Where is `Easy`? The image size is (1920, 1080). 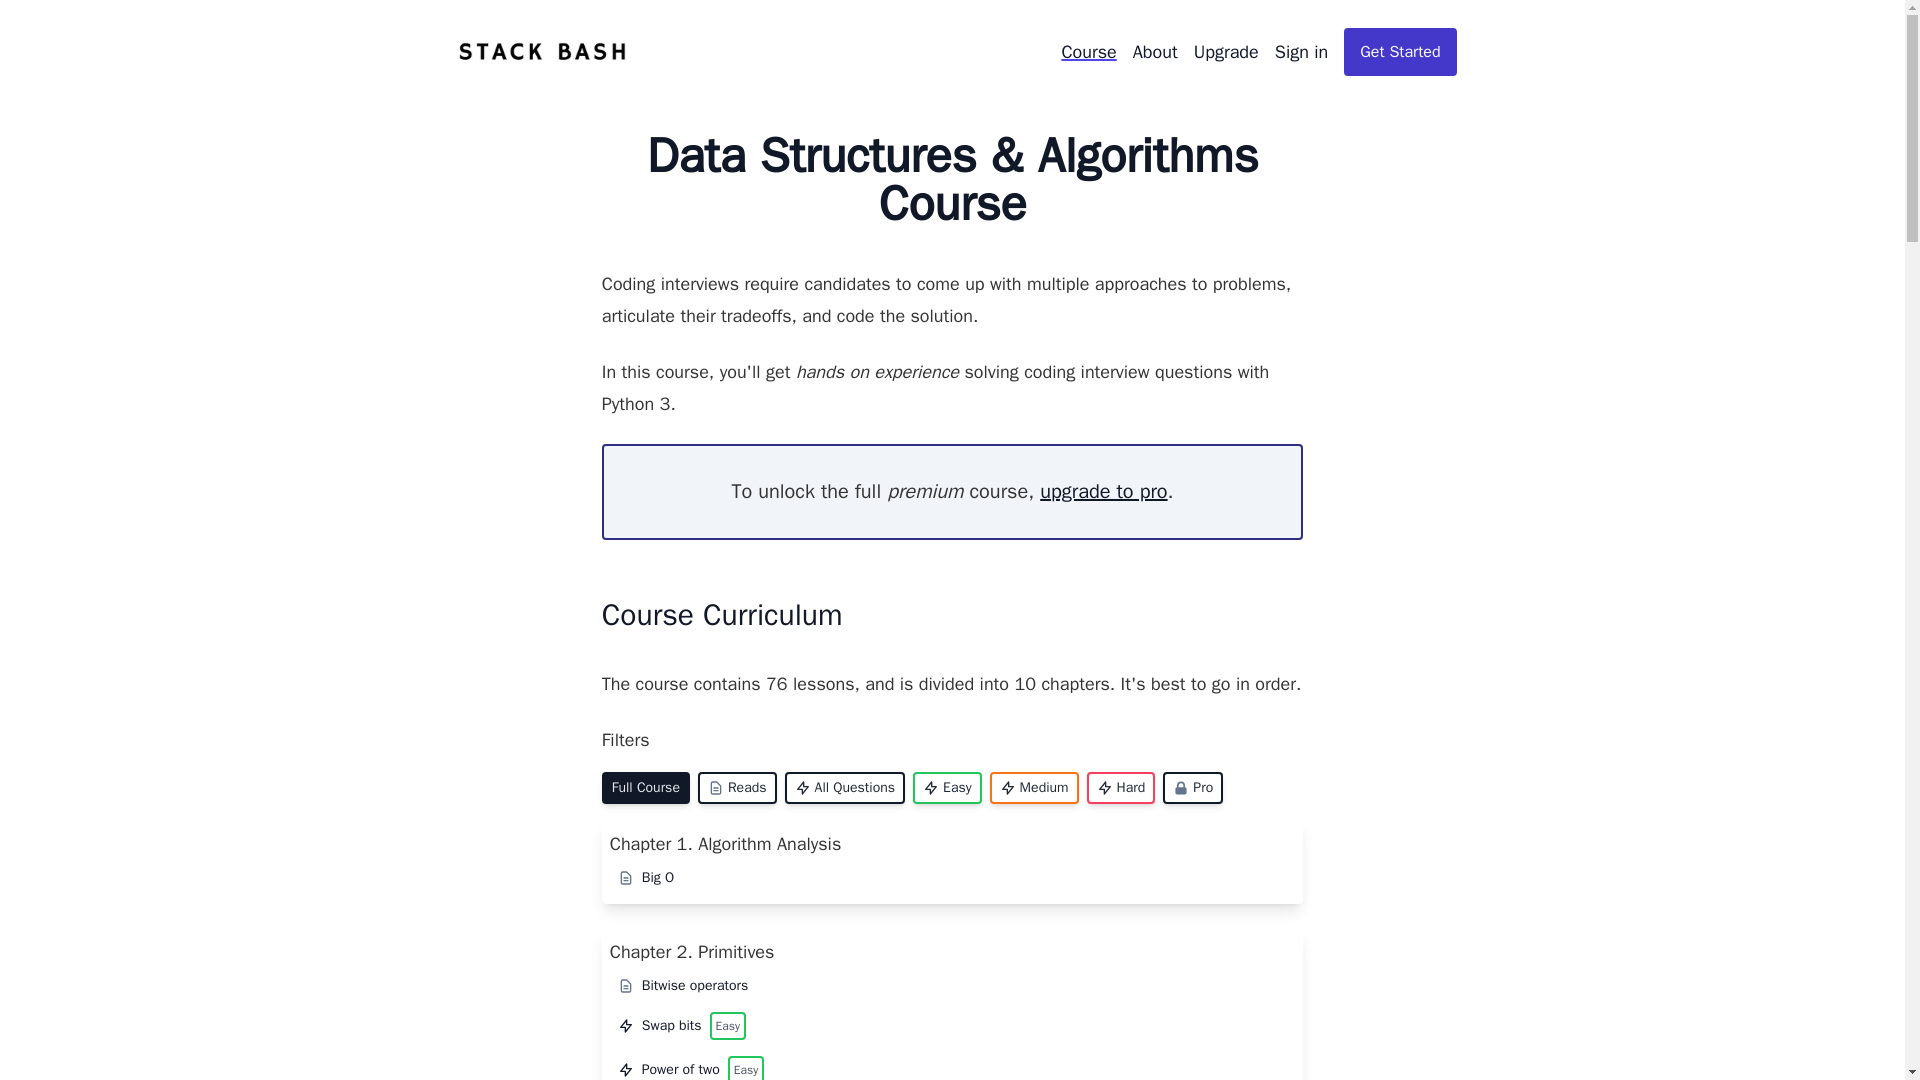 Easy is located at coordinates (947, 788).